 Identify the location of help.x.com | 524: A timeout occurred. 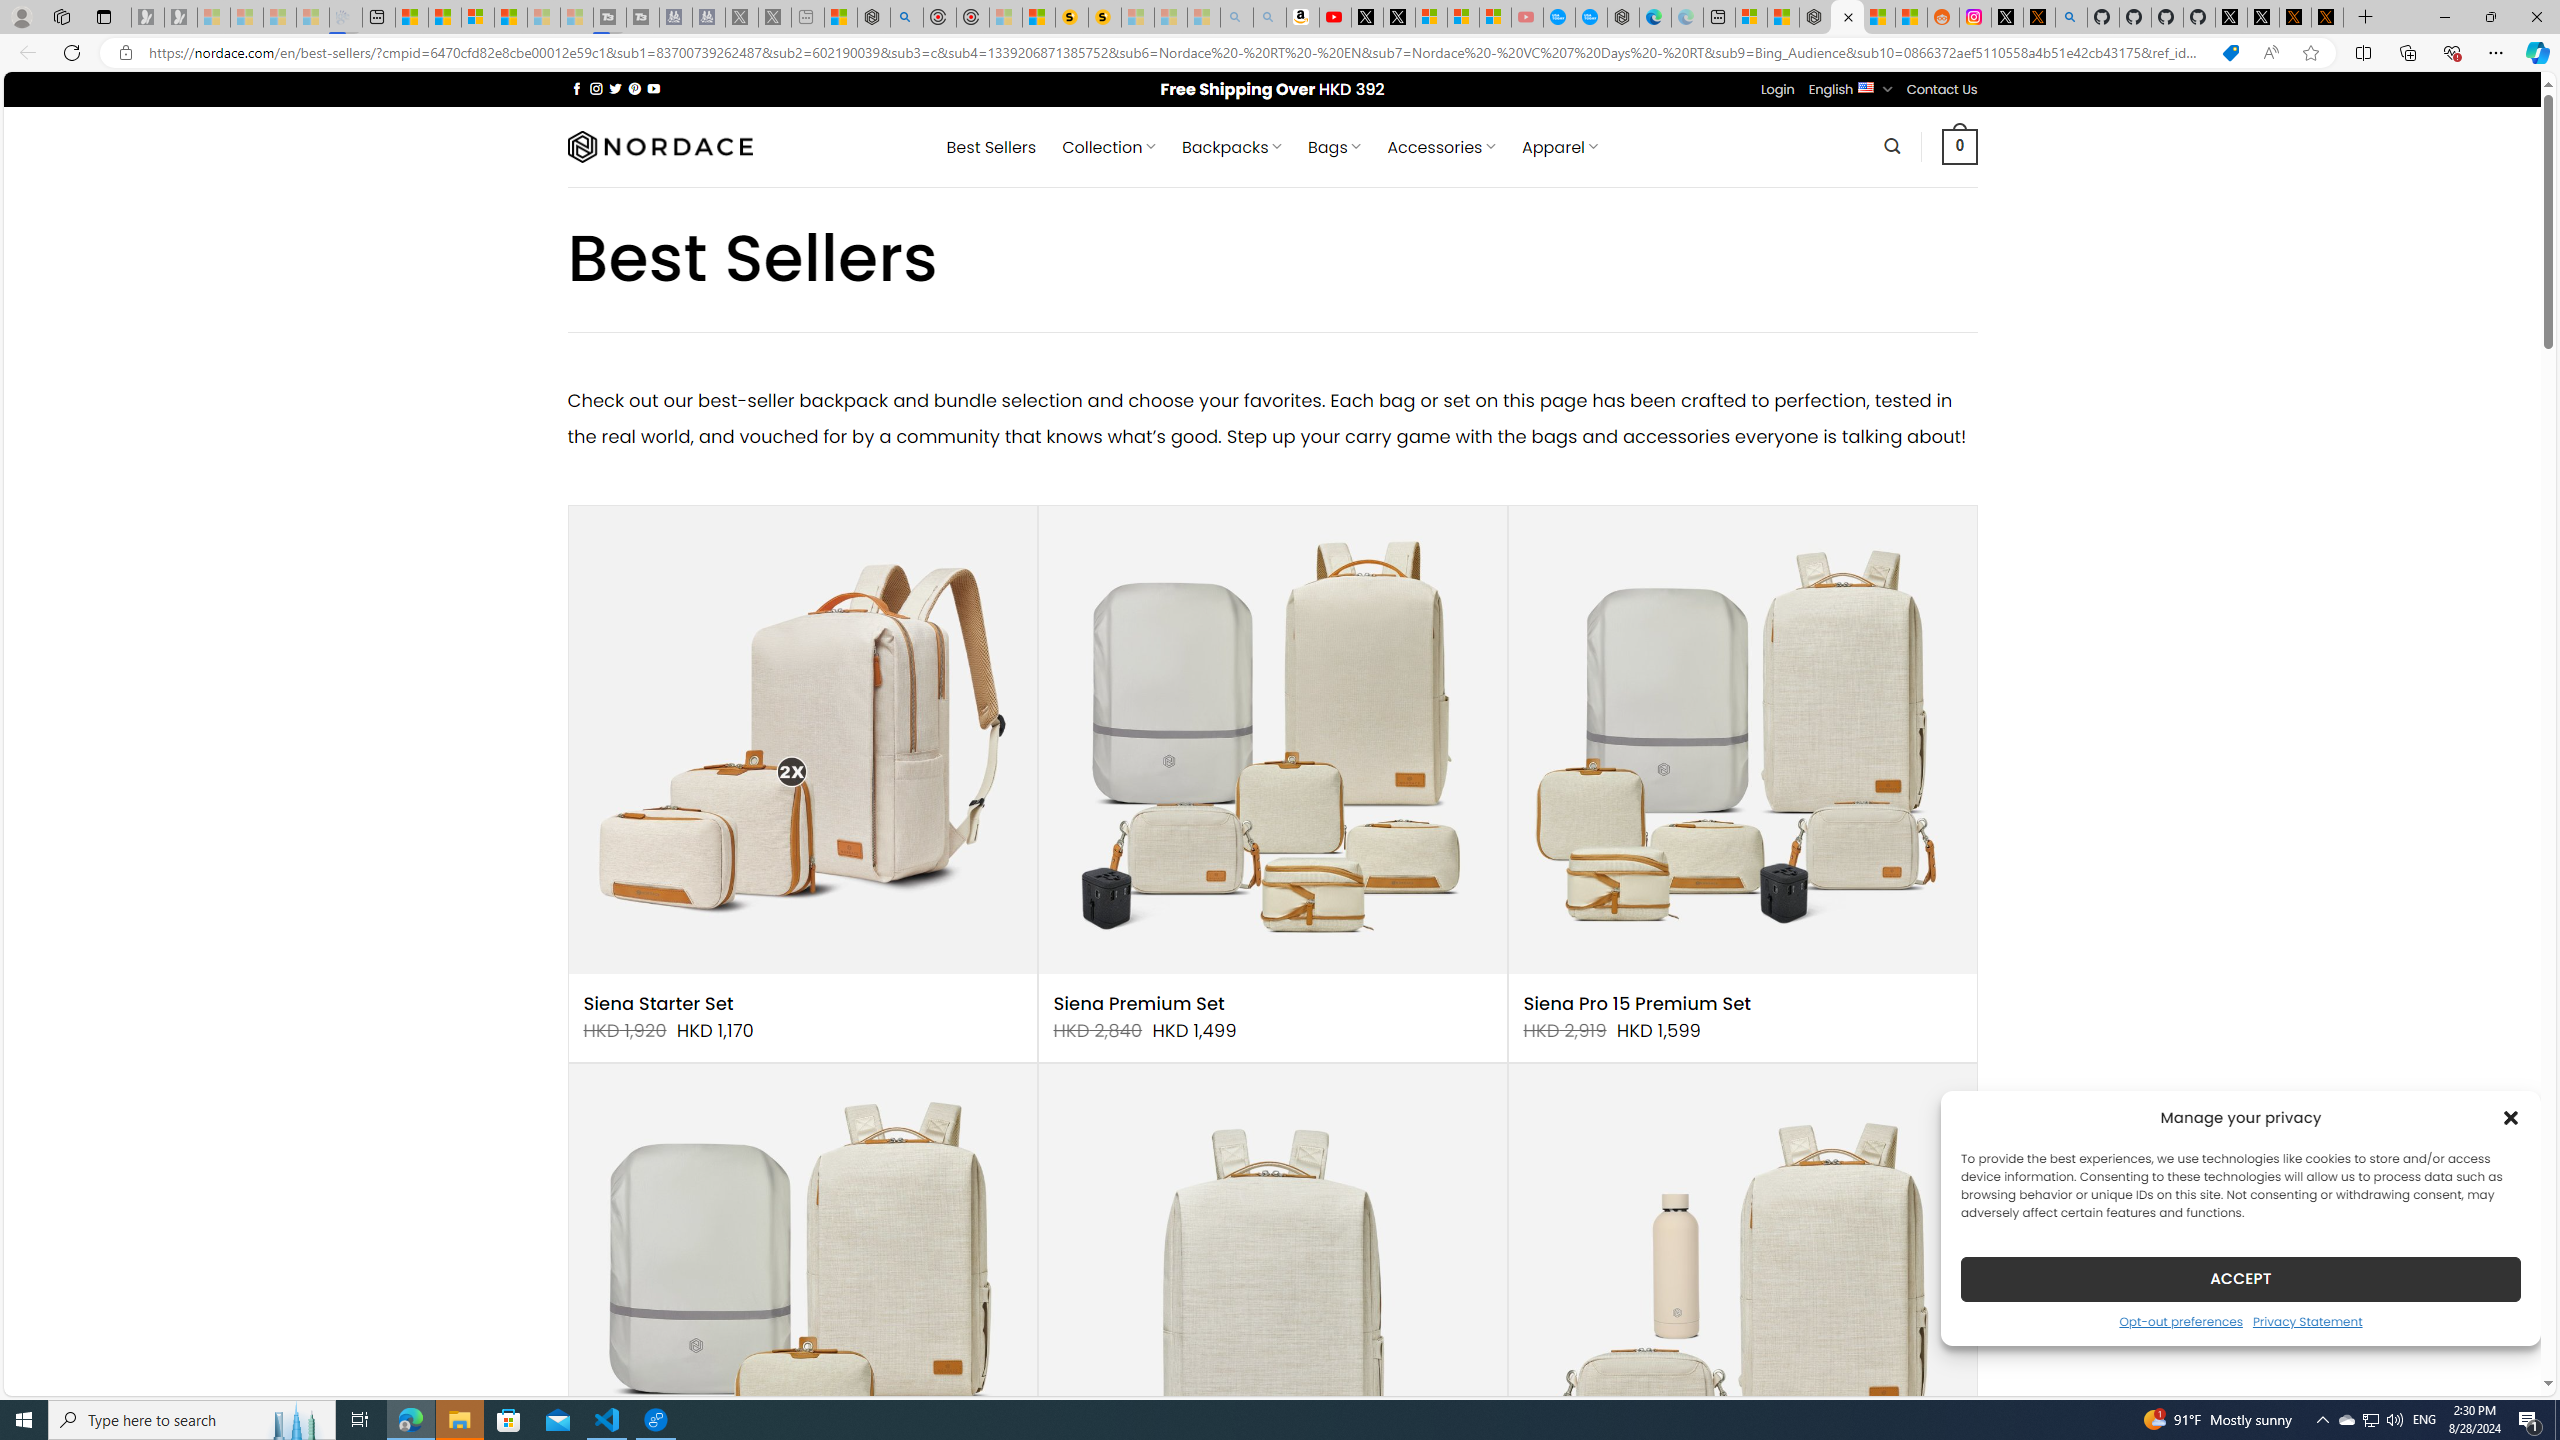
(2038, 17).